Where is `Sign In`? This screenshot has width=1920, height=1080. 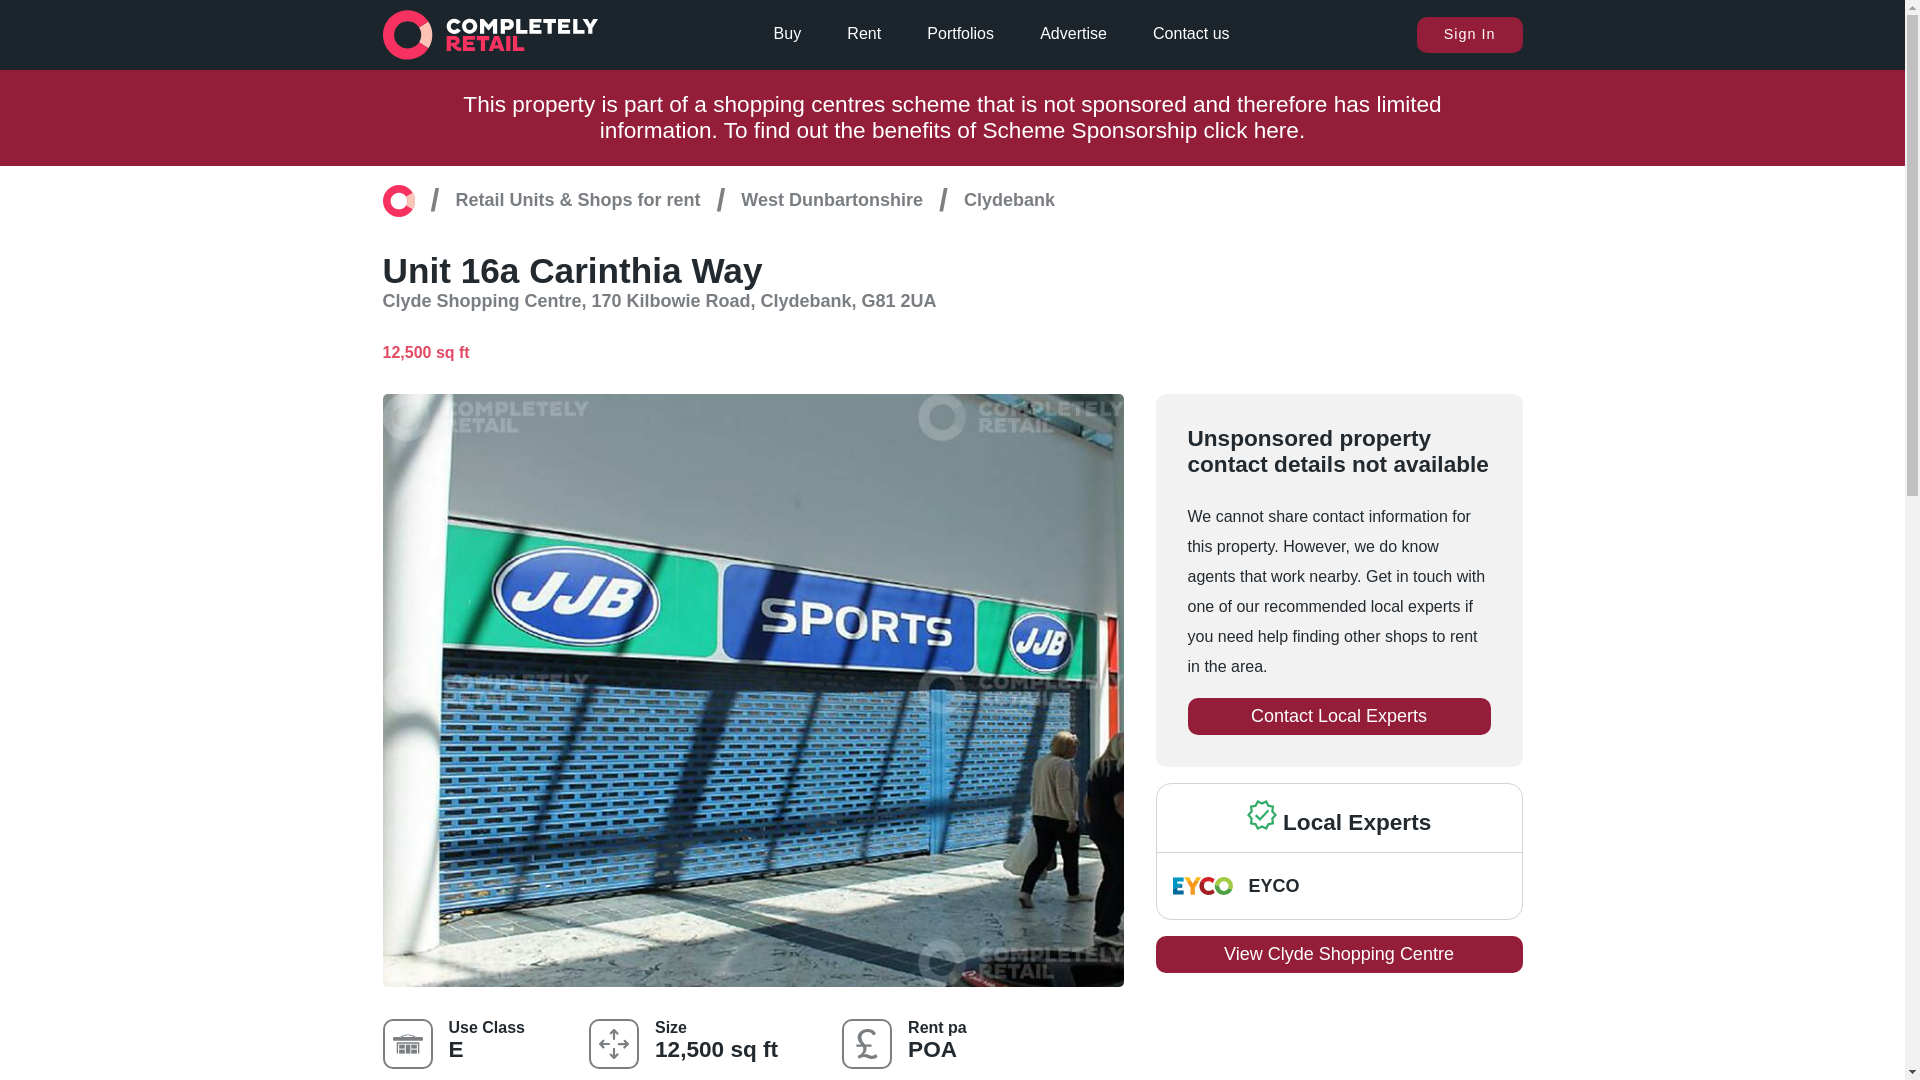 Sign In is located at coordinates (1469, 34).